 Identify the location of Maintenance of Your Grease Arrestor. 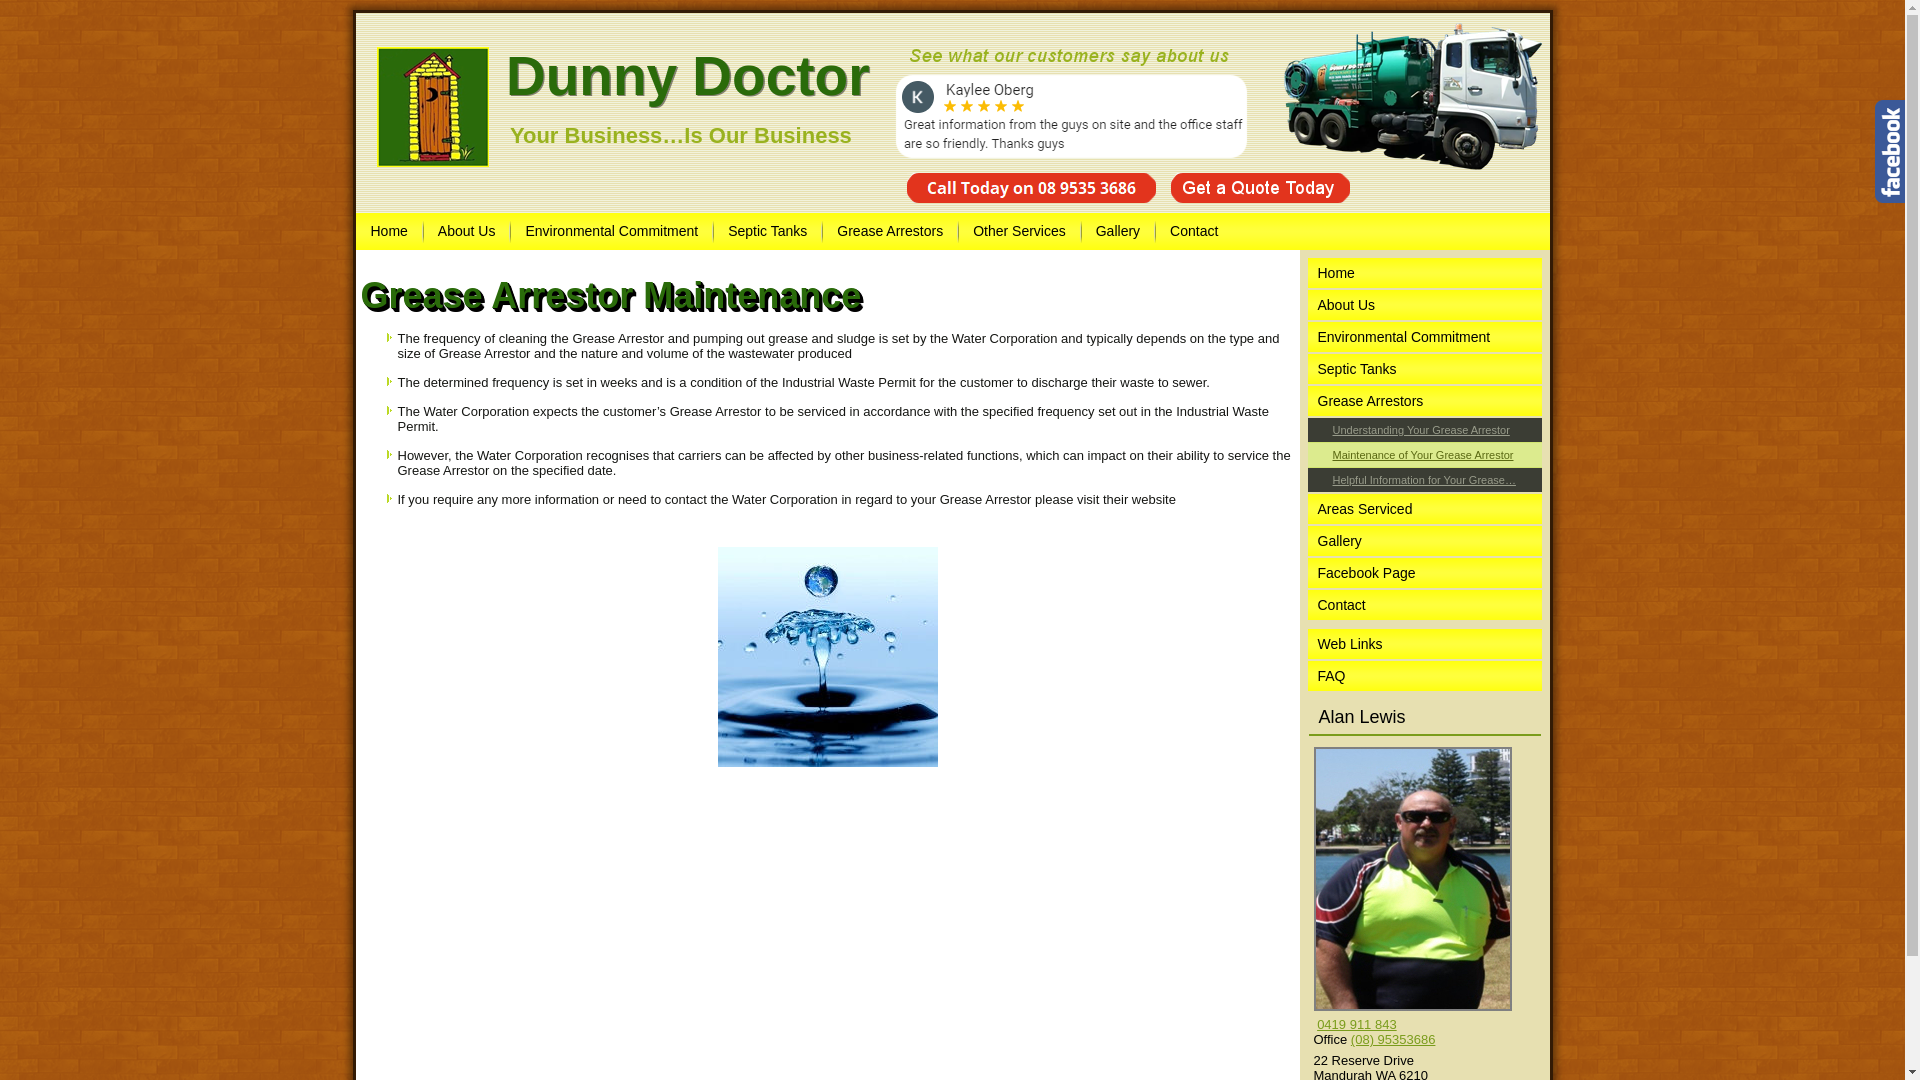
(1425, 455).